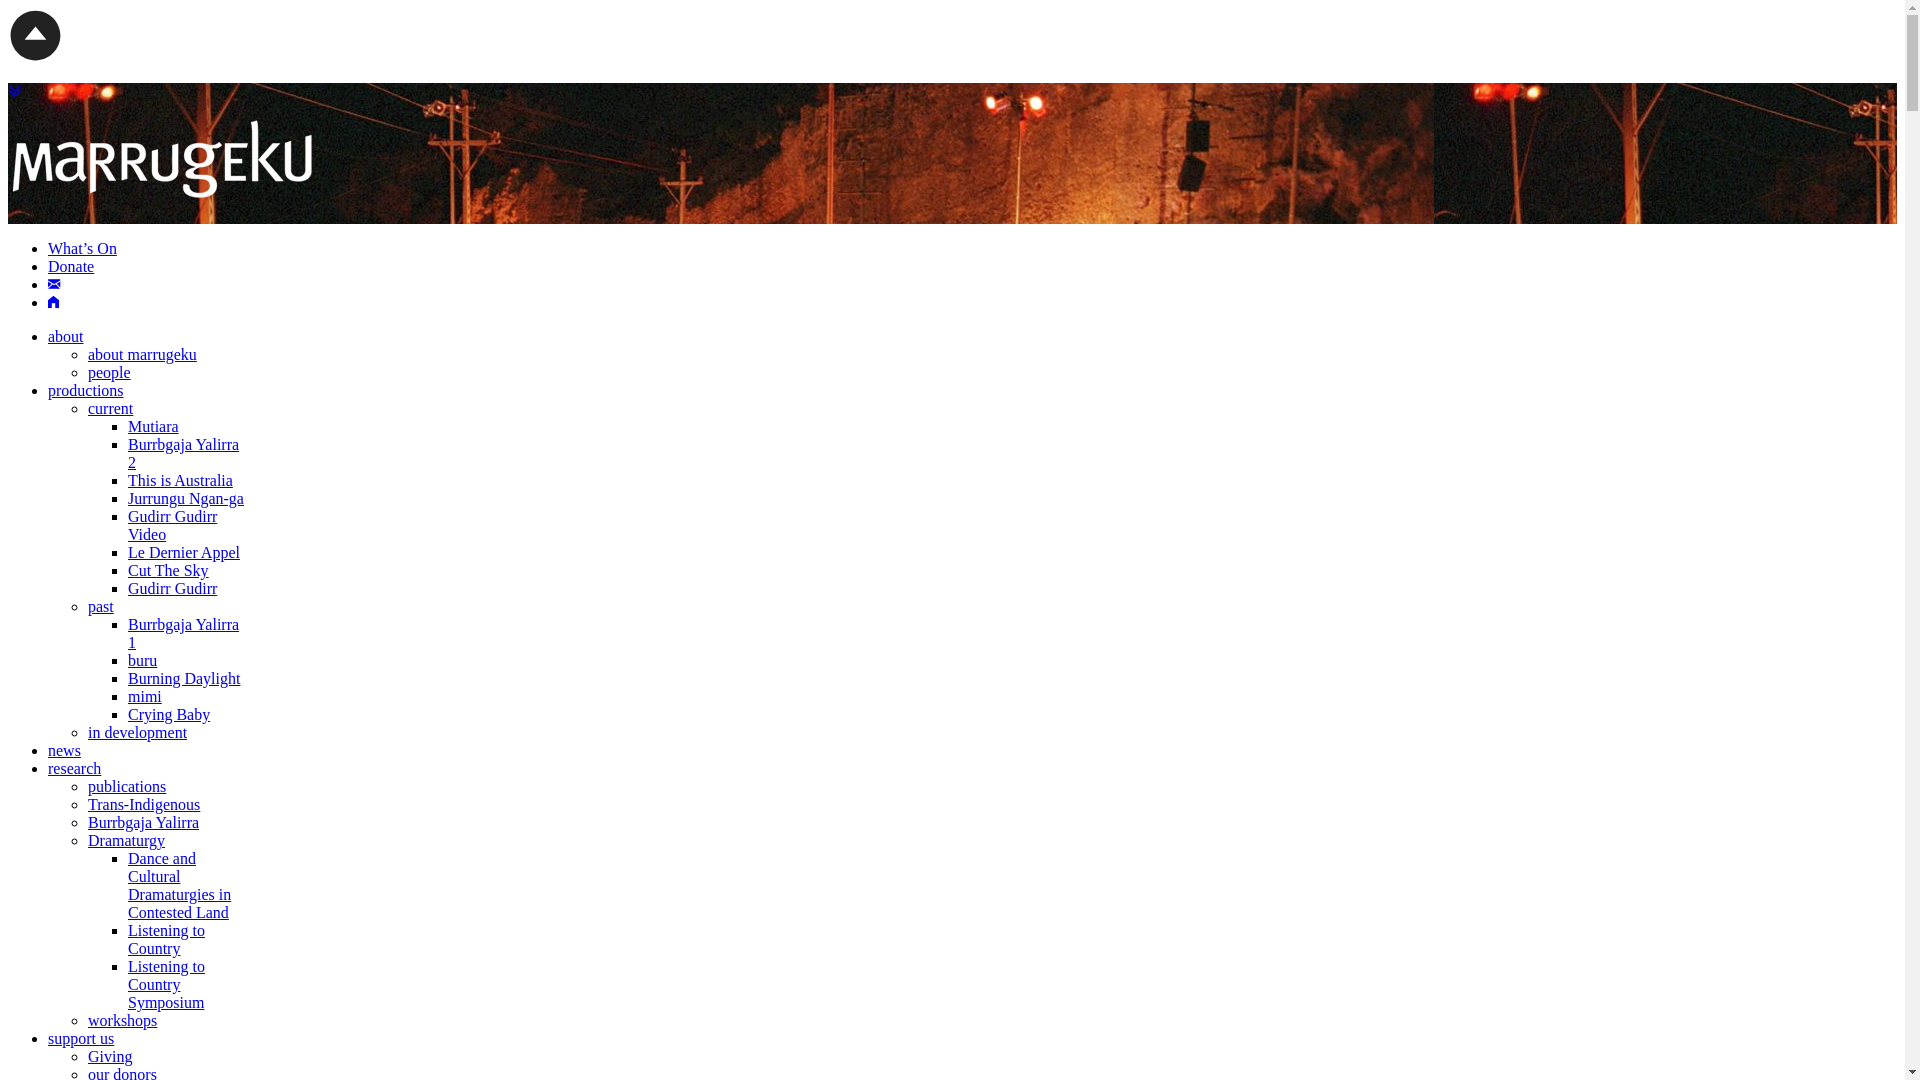 The image size is (1920, 1080). Describe the element at coordinates (166, 940) in the screenshot. I see `Listening to Country` at that location.